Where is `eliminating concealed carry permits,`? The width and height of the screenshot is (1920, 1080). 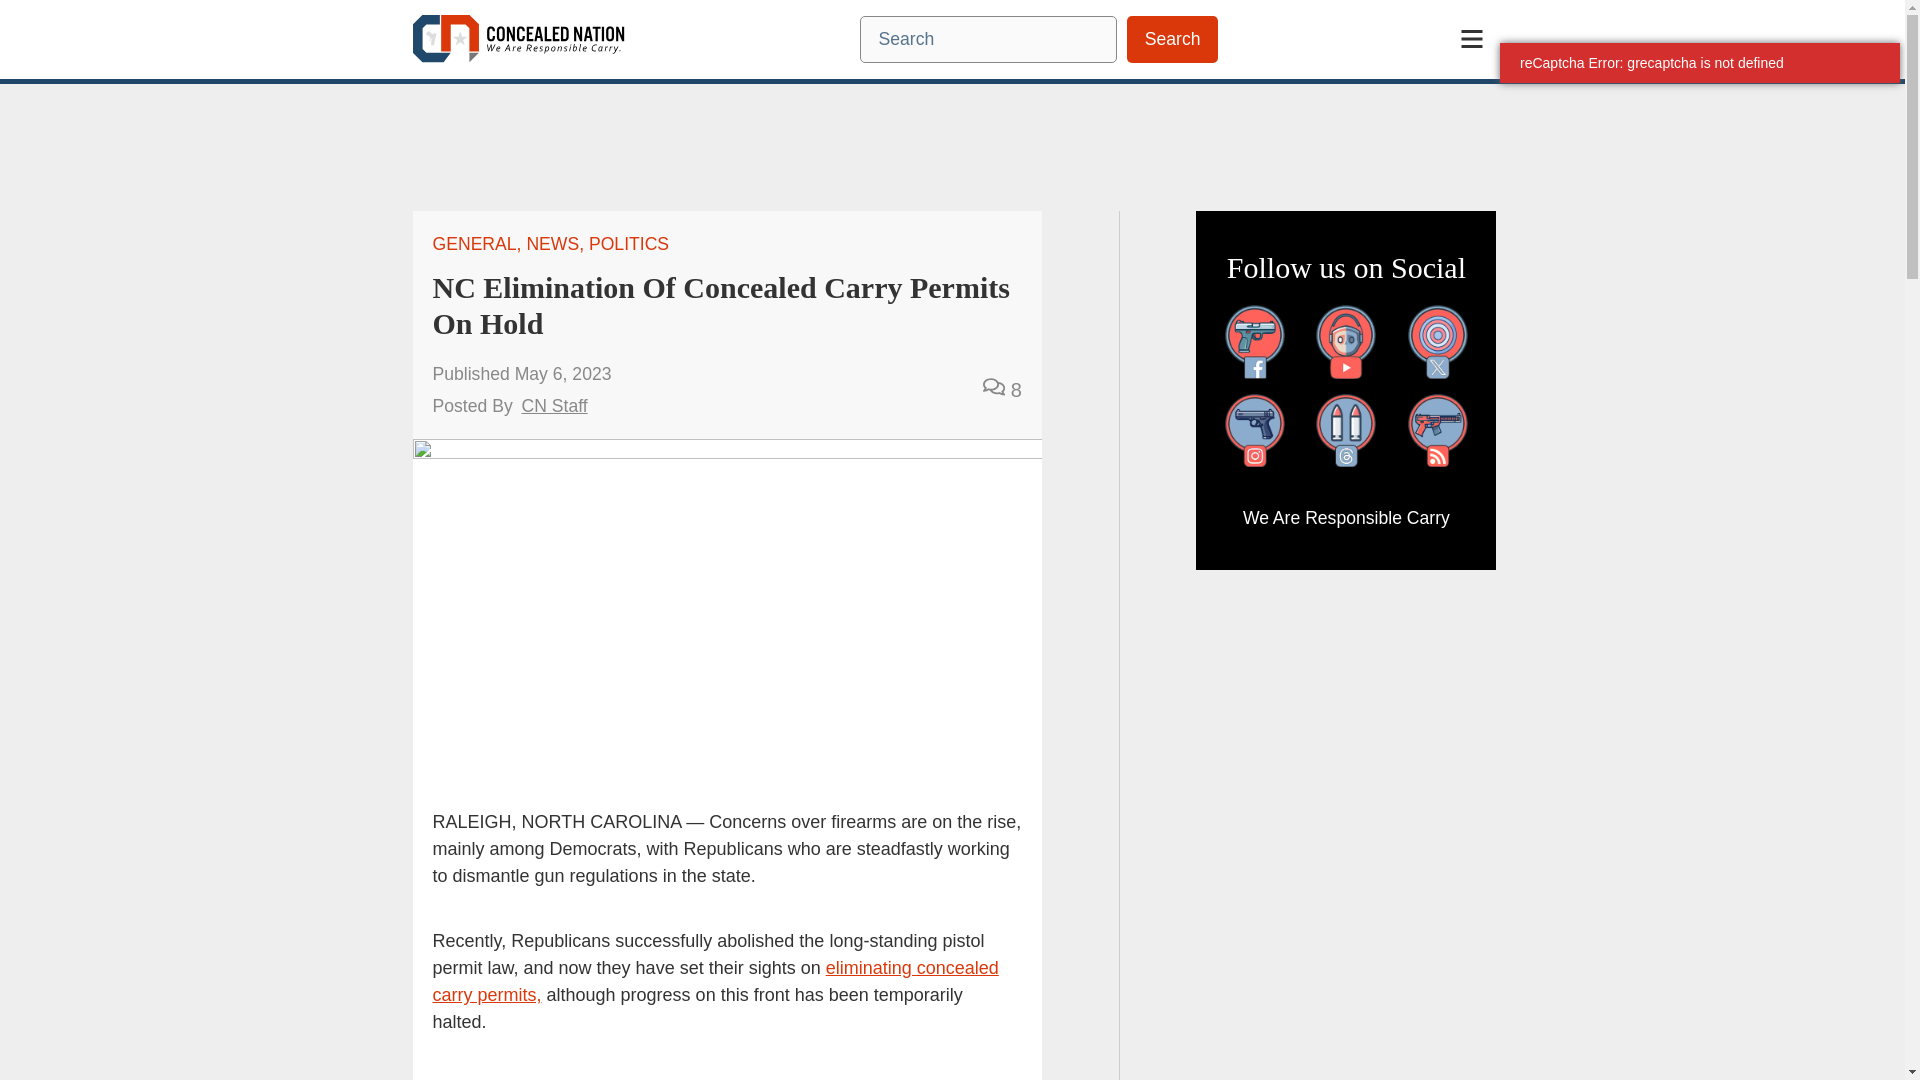
eliminating concealed carry permits, is located at coordinates (715, 981).